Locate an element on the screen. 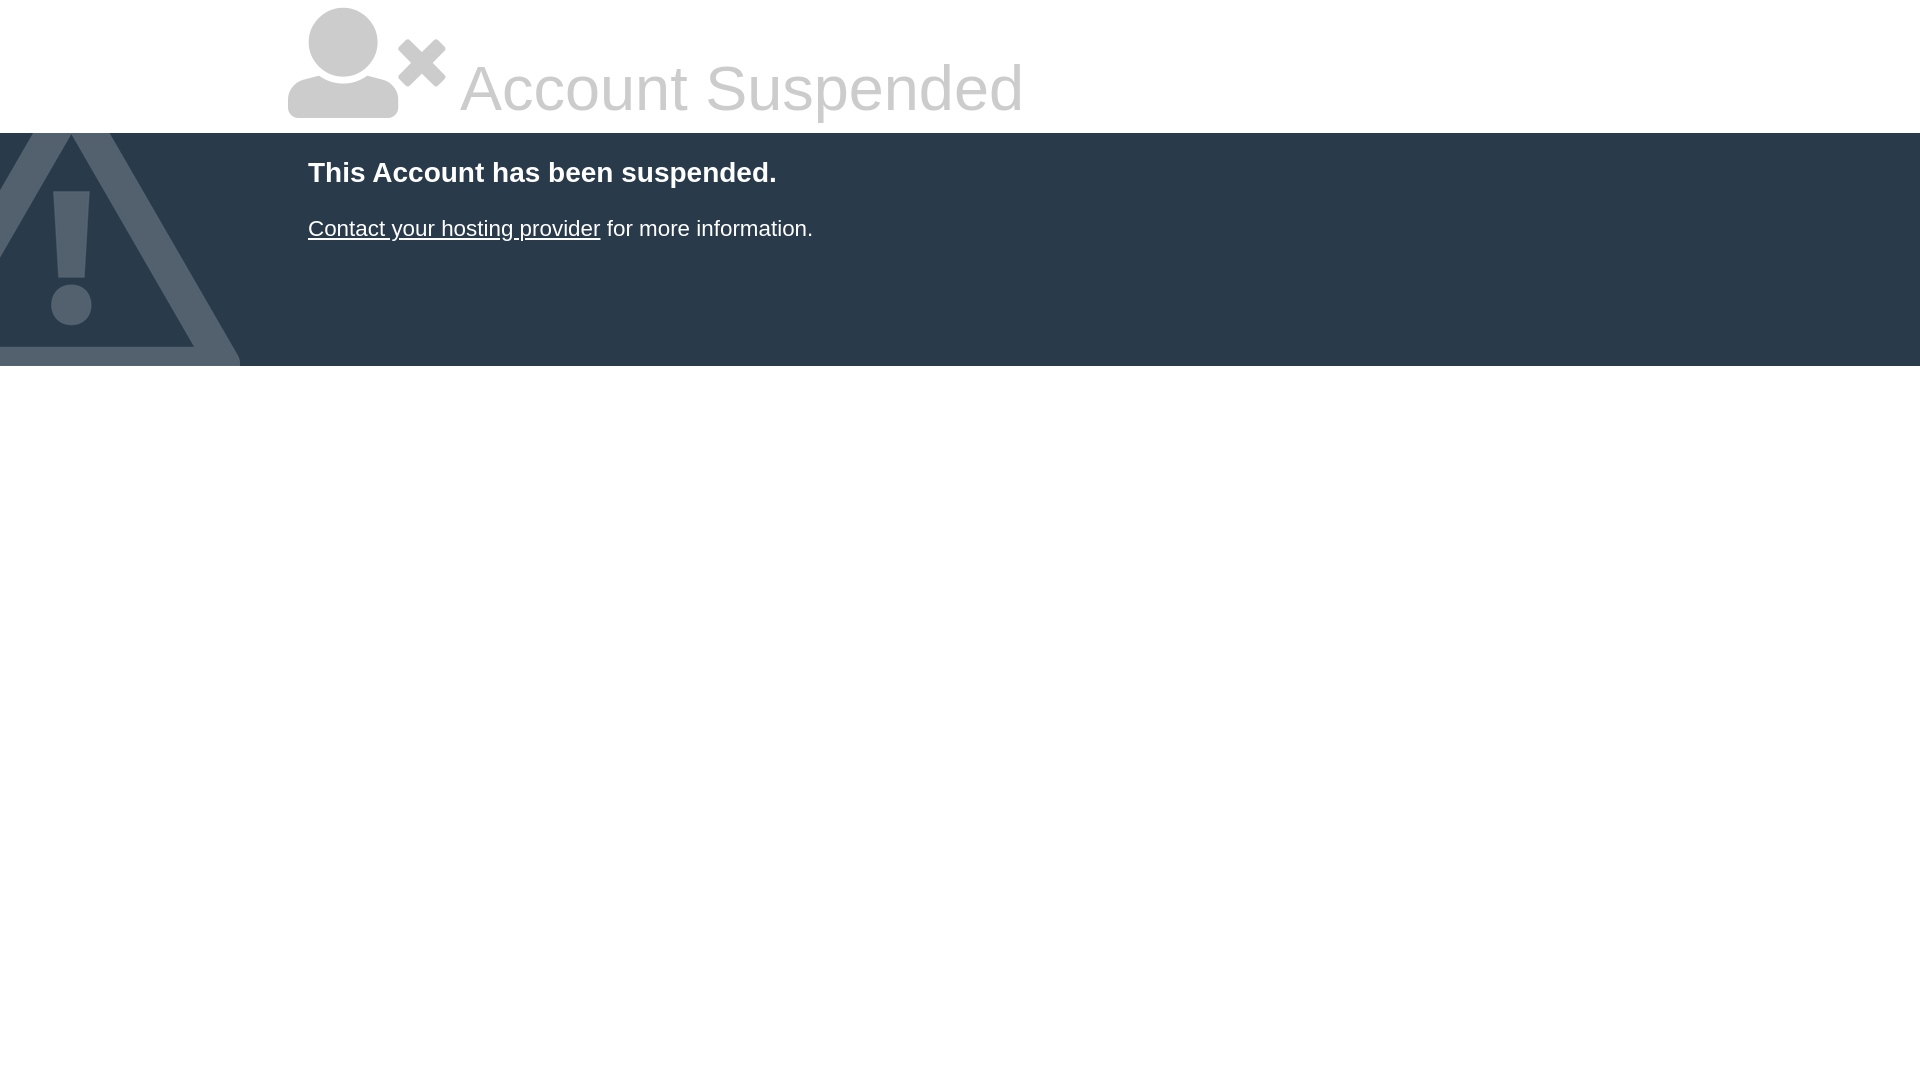 This screenshot has height=1080, width=1920. Contact your hosting provider is located at coordinates (454, 228).